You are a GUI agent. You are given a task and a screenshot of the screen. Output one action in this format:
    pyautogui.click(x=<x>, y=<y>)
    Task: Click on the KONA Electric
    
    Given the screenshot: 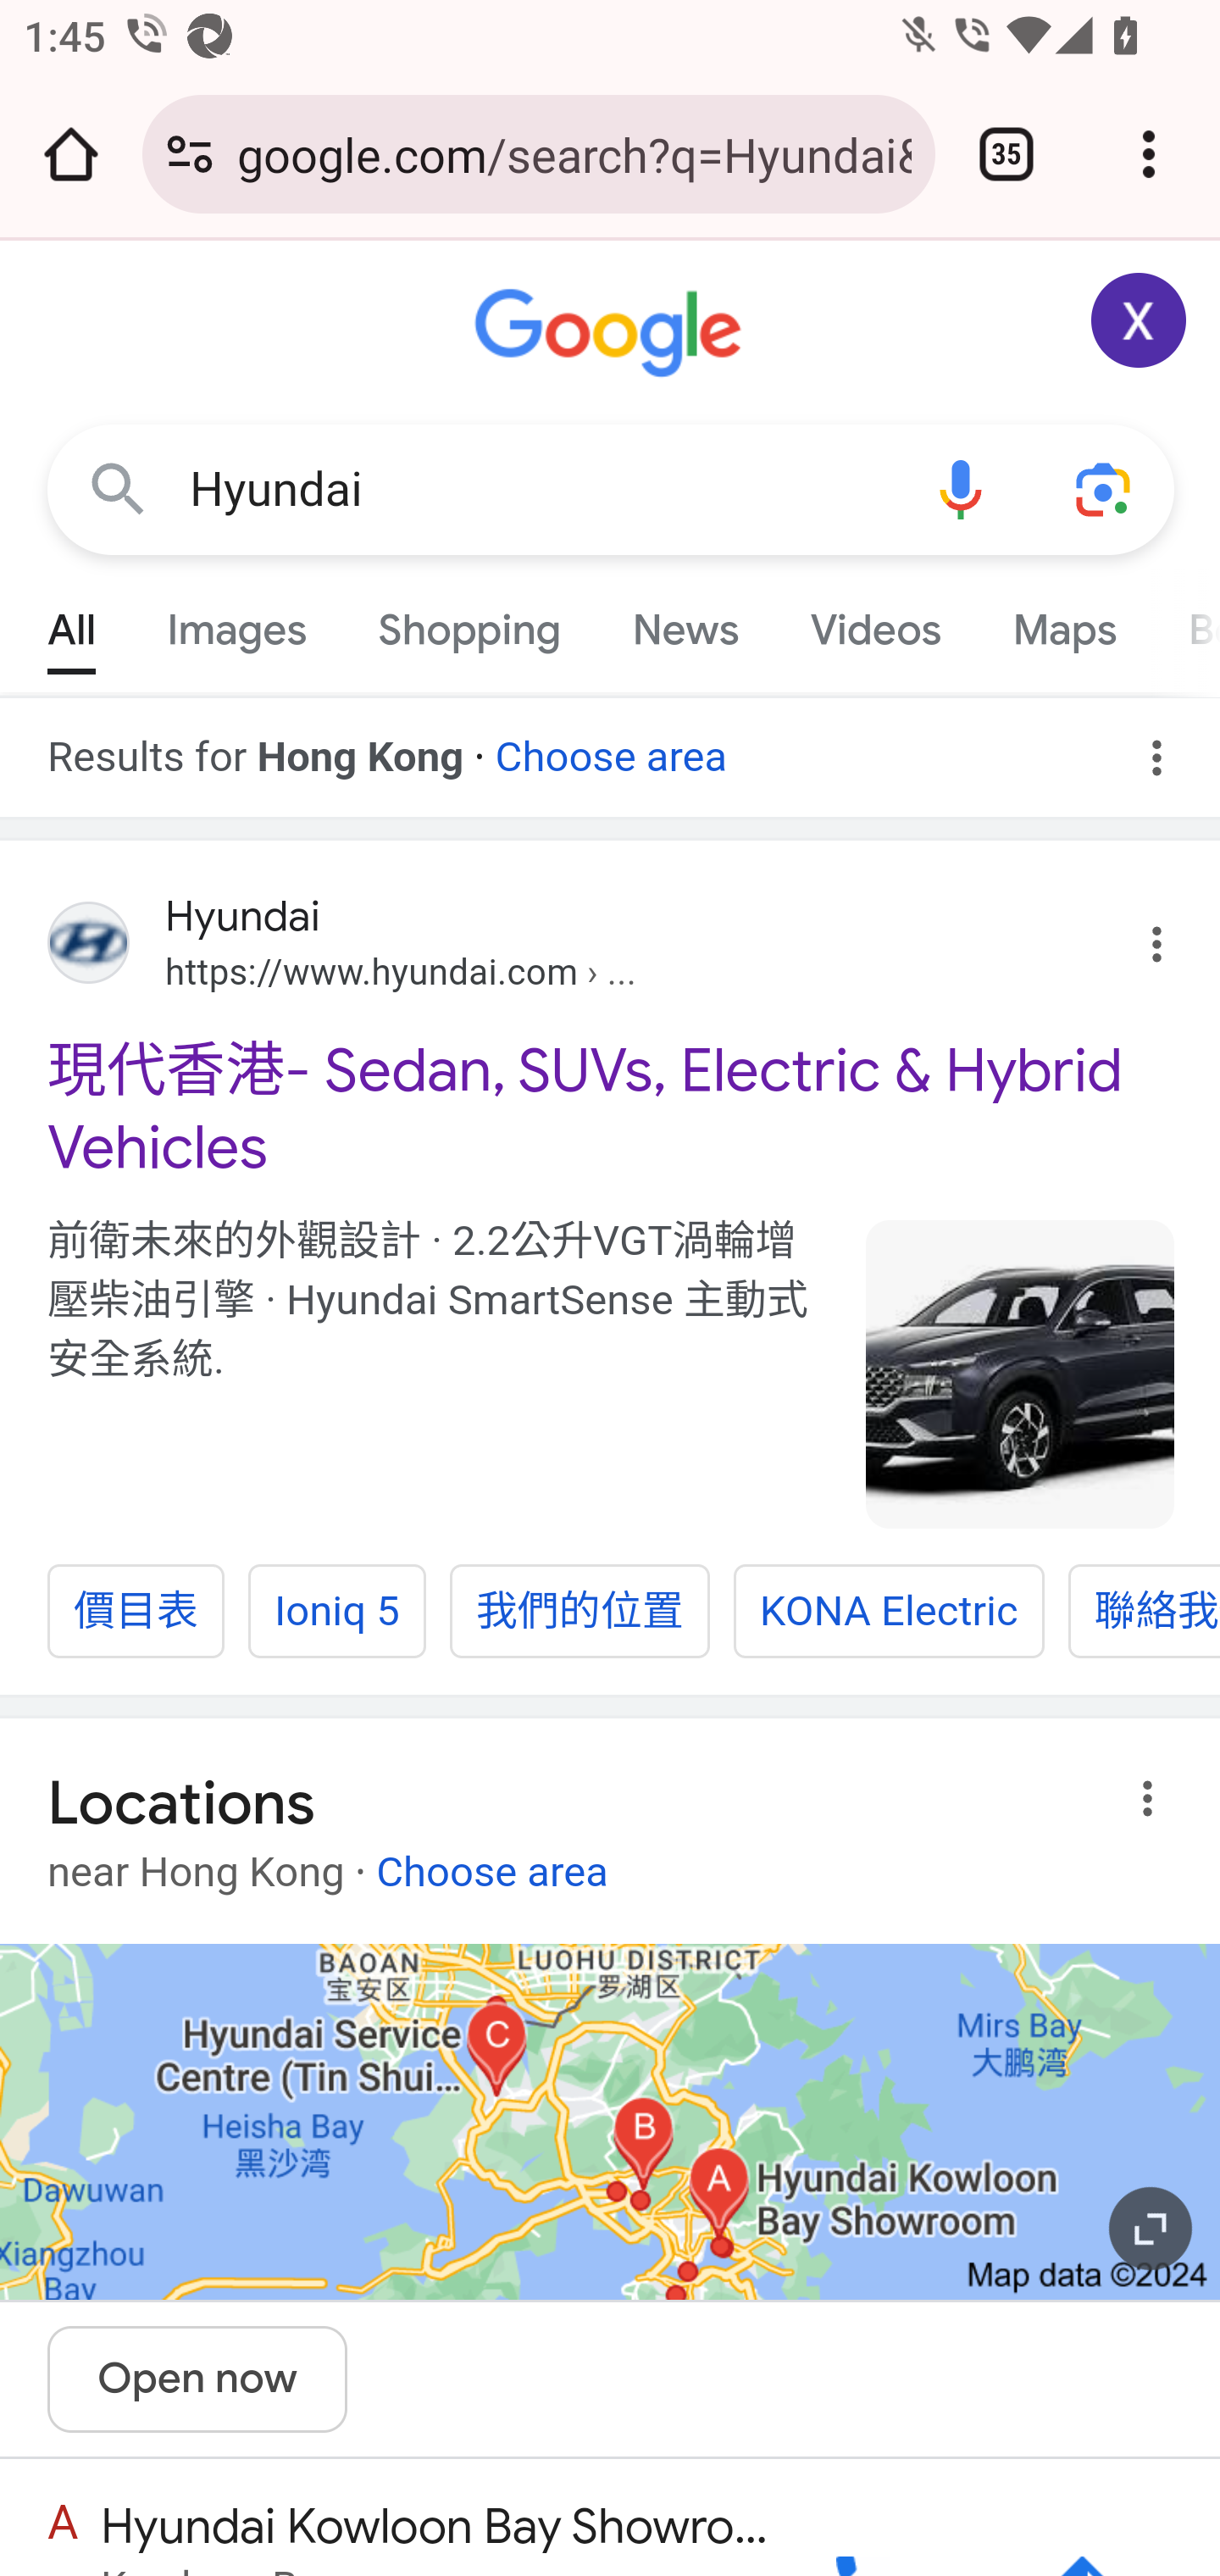 What is the action you would take?
    pyautogui.click(x=890, y=1612)
    